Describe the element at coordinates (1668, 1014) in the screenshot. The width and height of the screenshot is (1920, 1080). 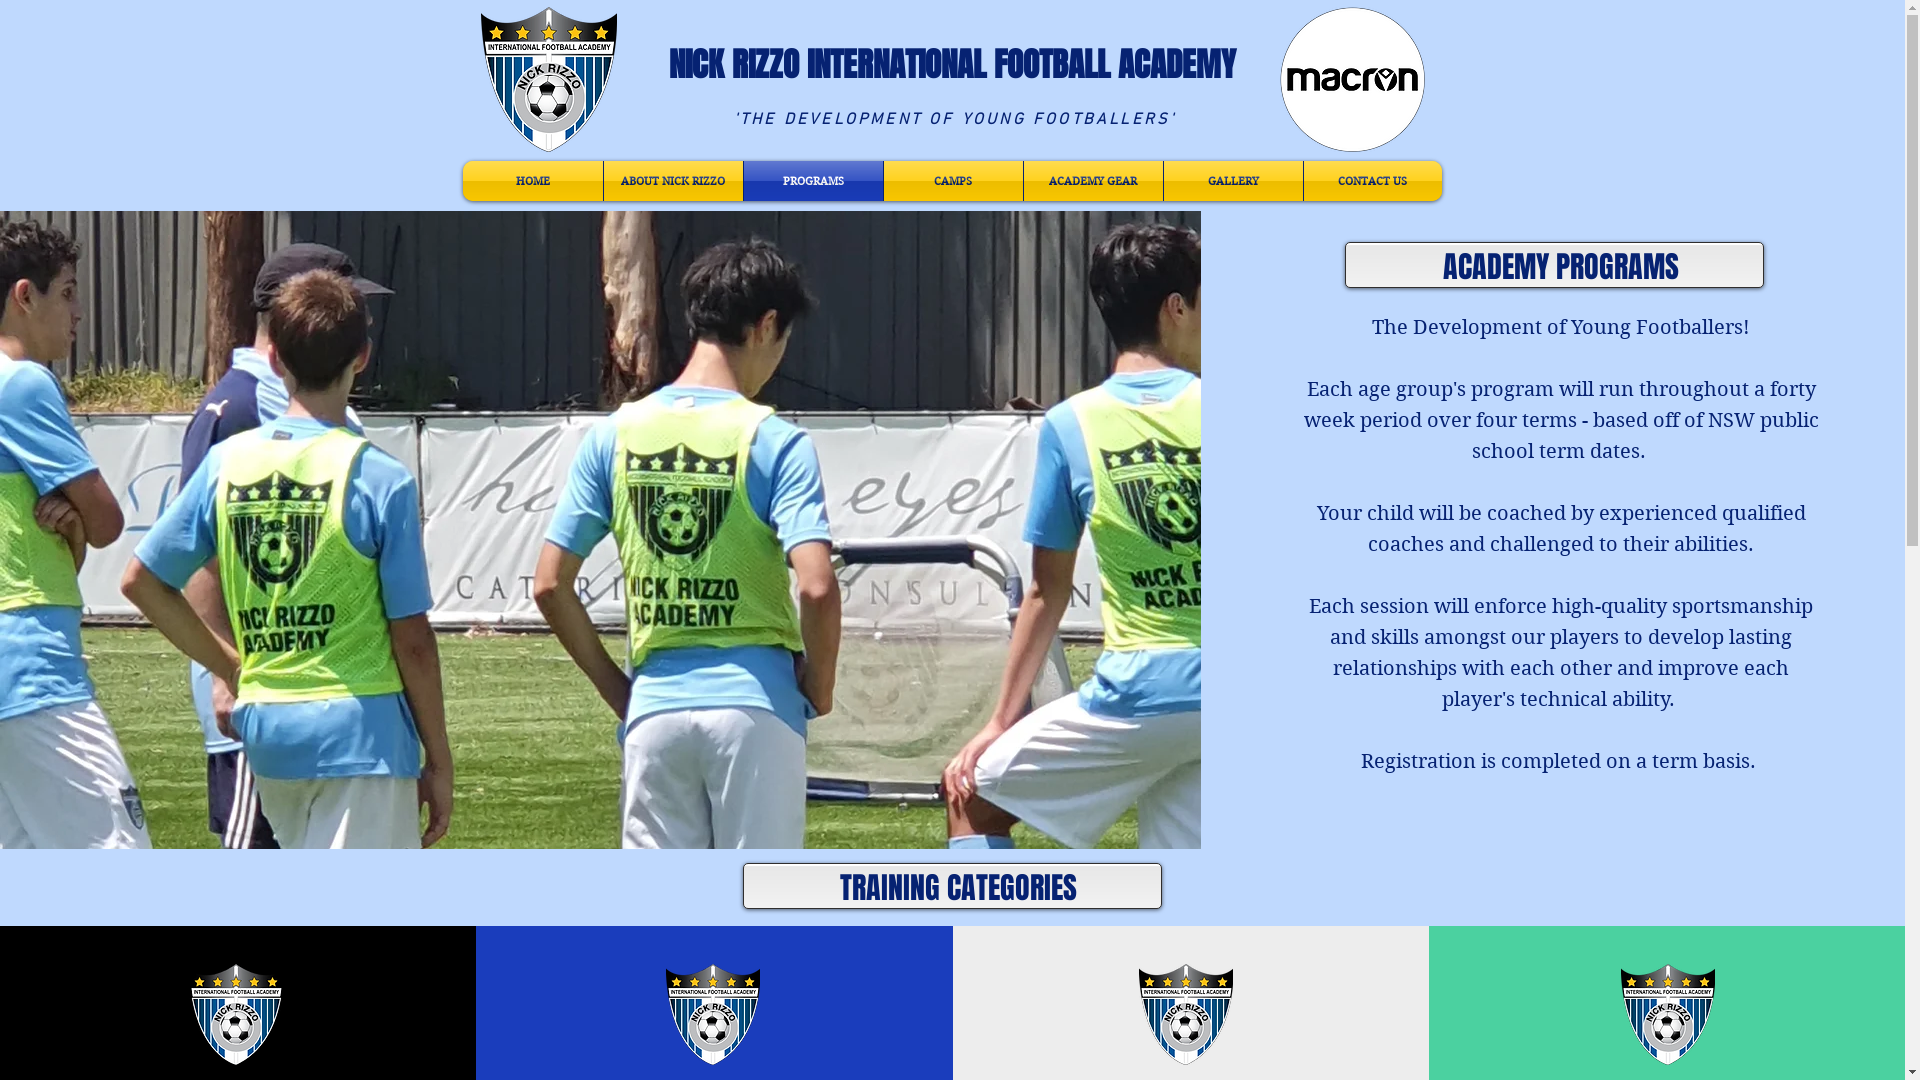
I see `NickRizzo.png` at that location.